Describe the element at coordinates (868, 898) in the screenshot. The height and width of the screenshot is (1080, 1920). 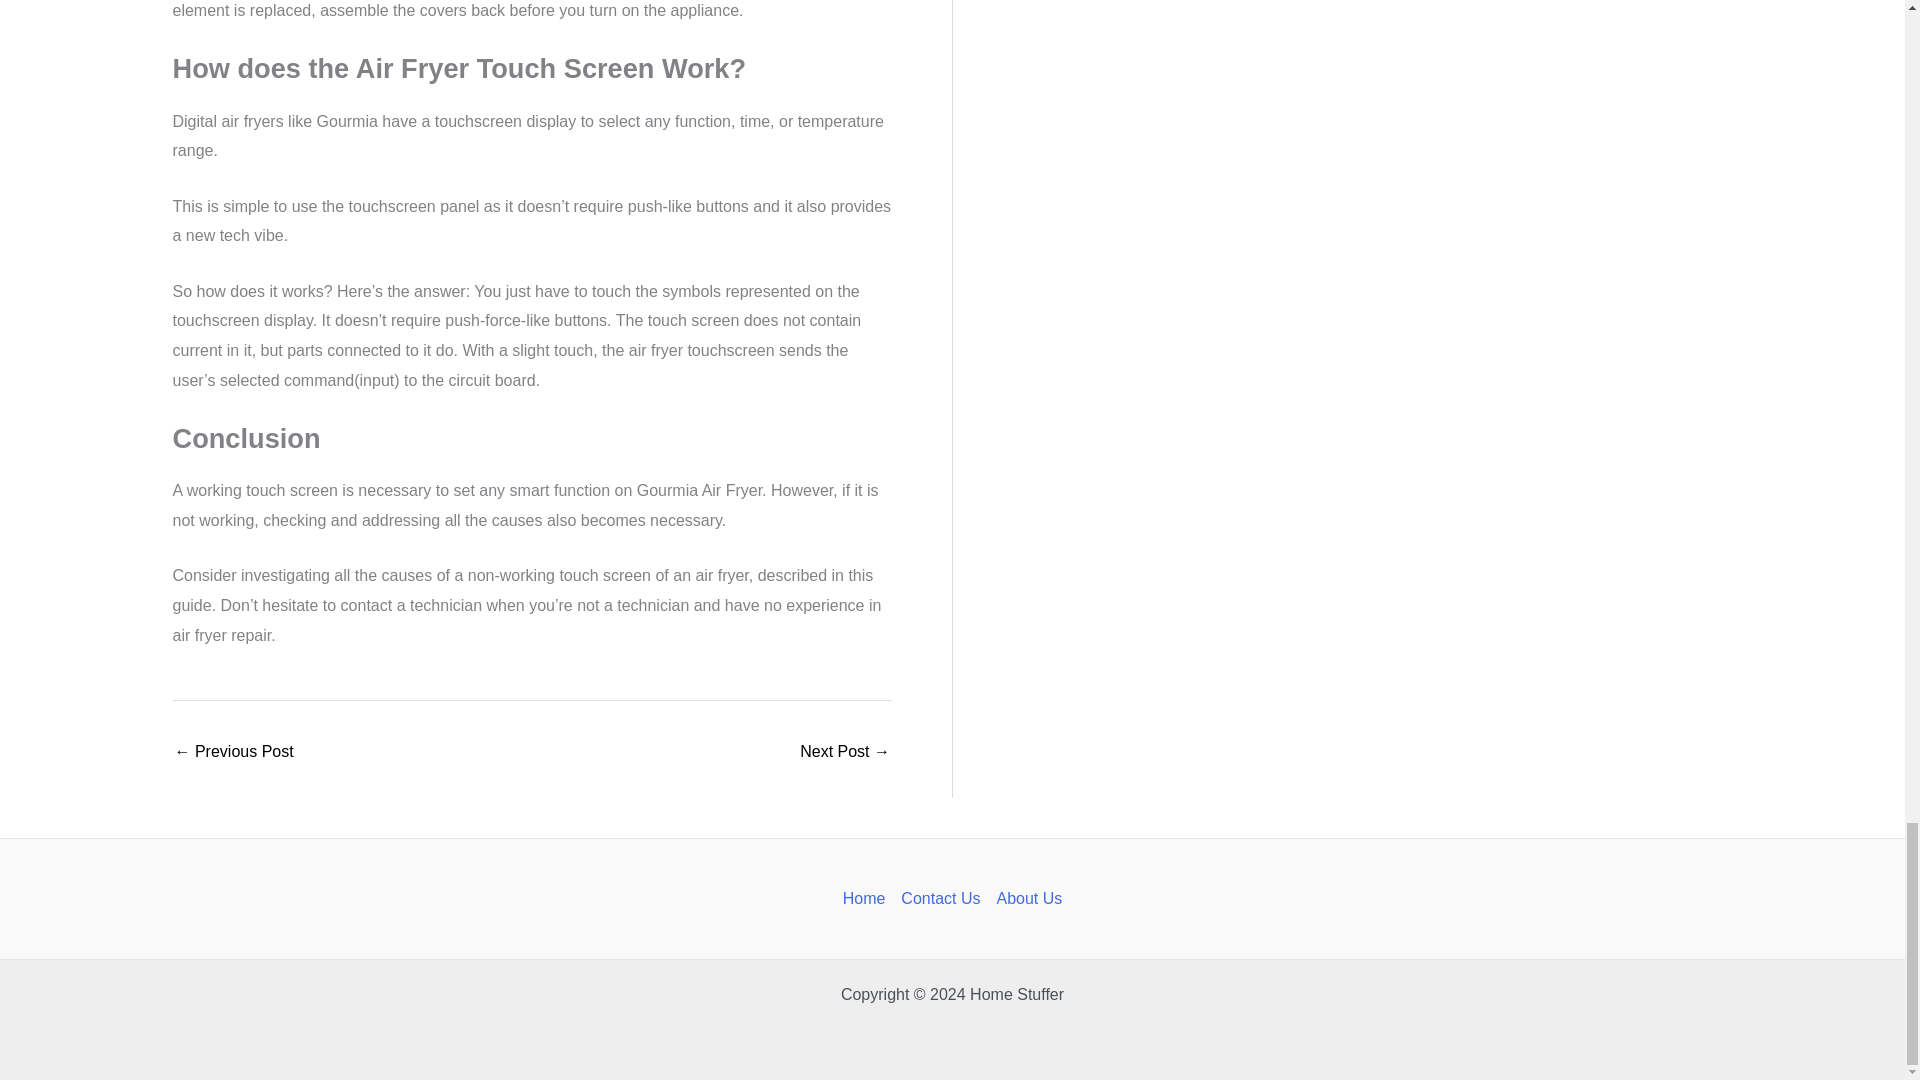
I see `Home` at that location.